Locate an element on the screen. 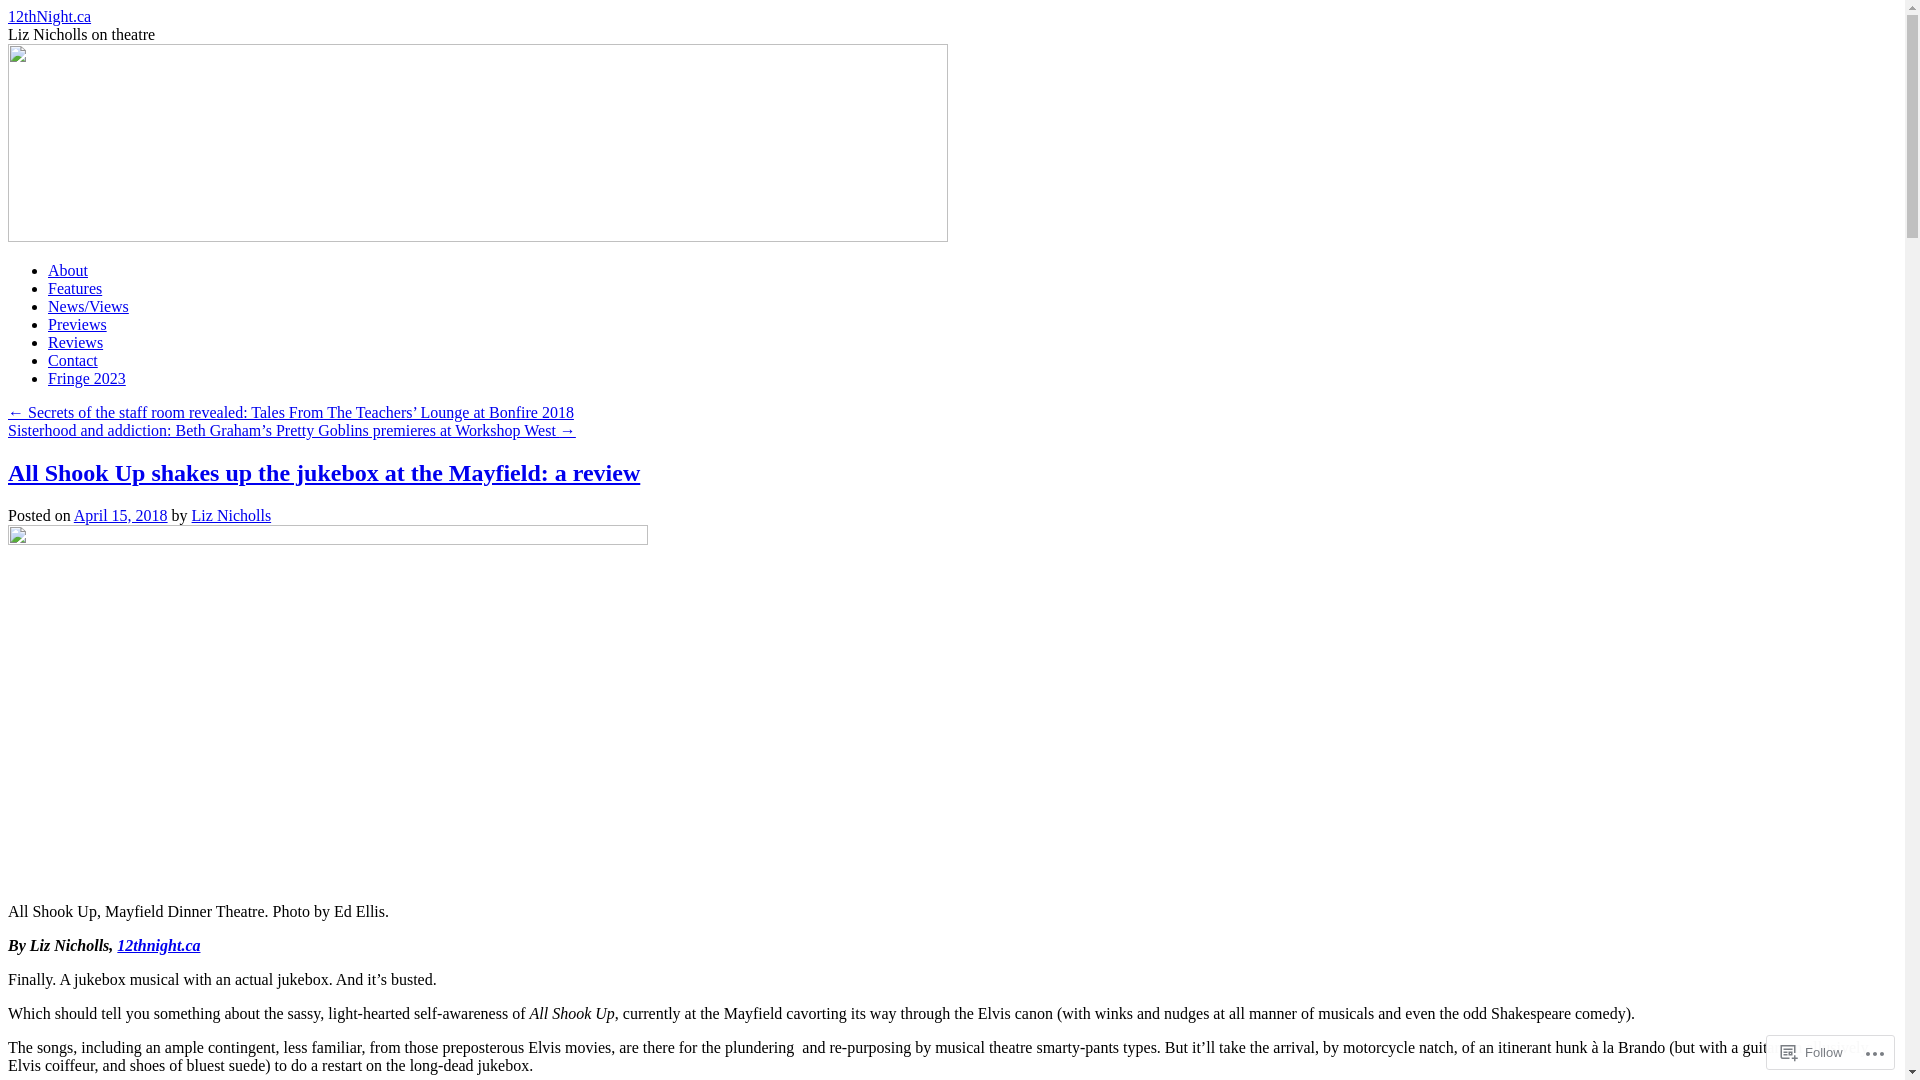 The image size is (1920, 1080). Liz Nicholls is located at coordinates (232, 516).